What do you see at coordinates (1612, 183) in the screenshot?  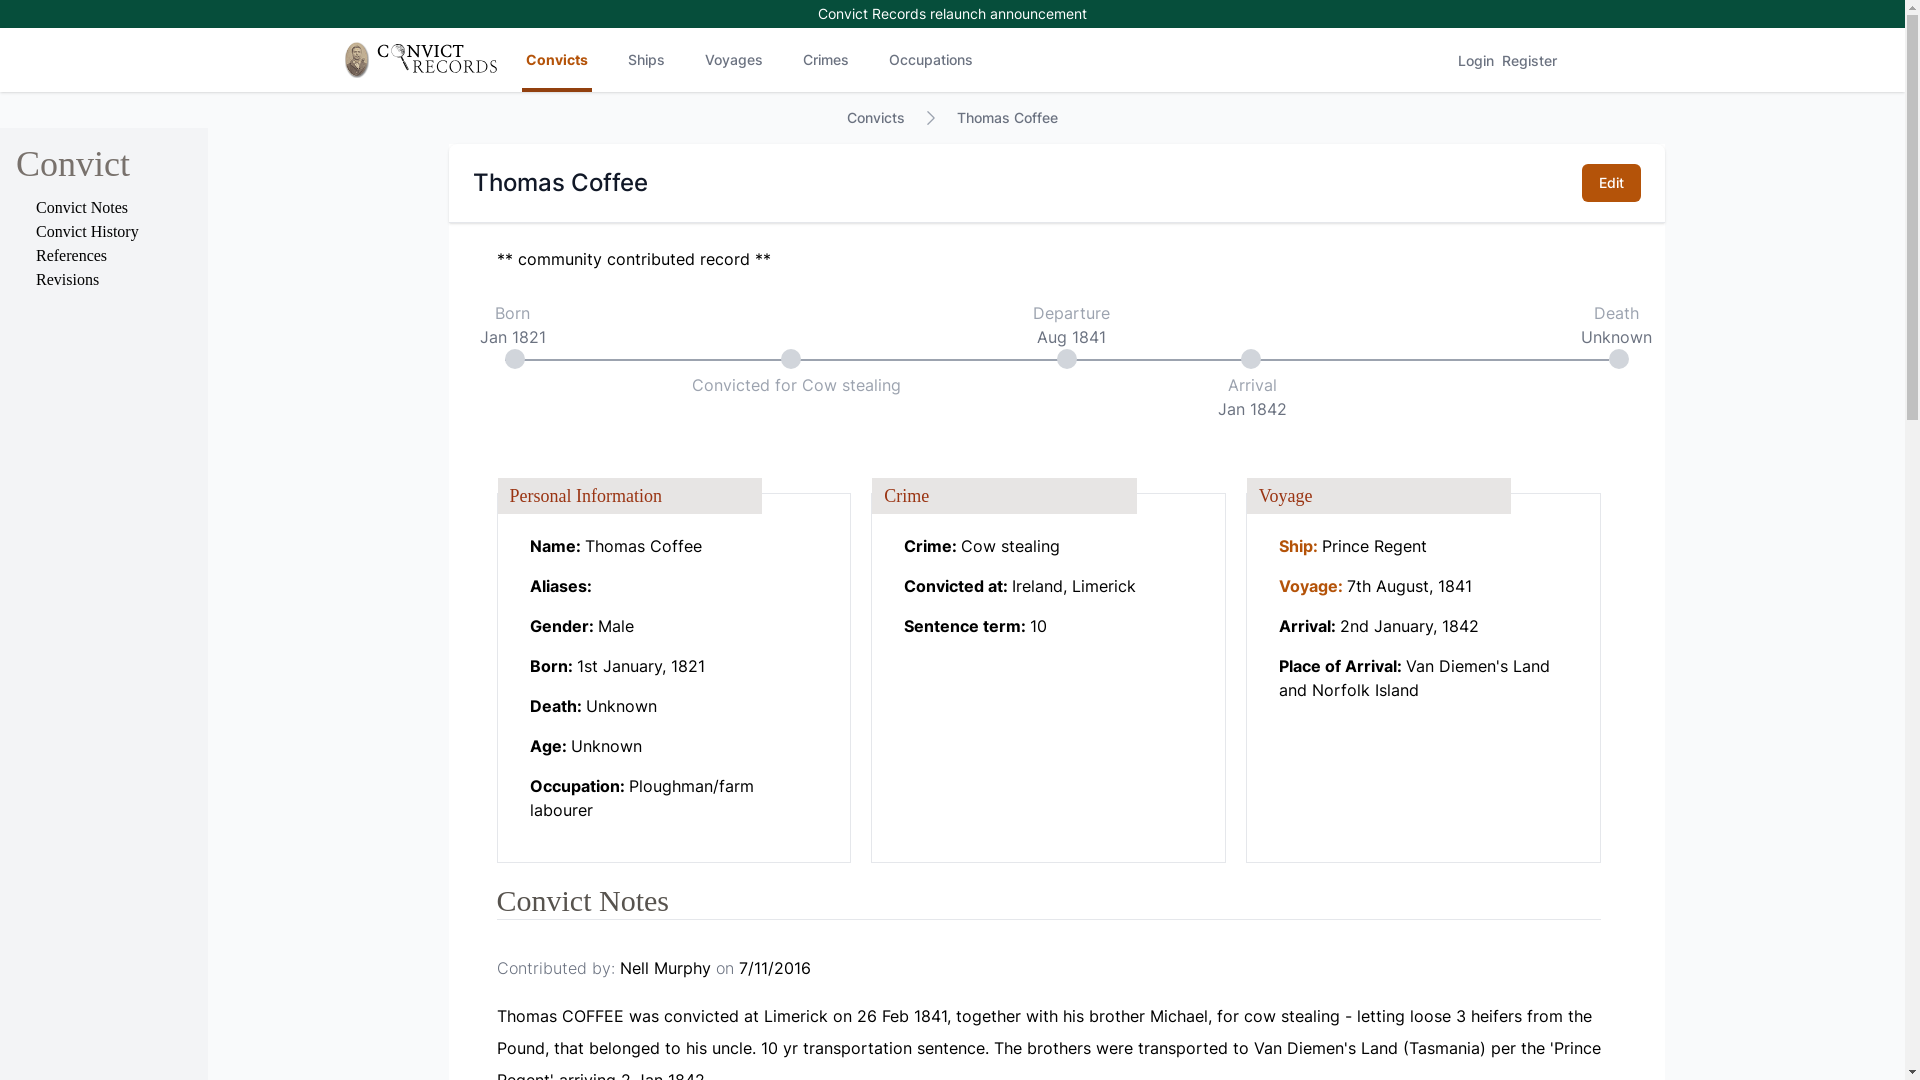 I see `Edit` at bounding box center [1612, 183].